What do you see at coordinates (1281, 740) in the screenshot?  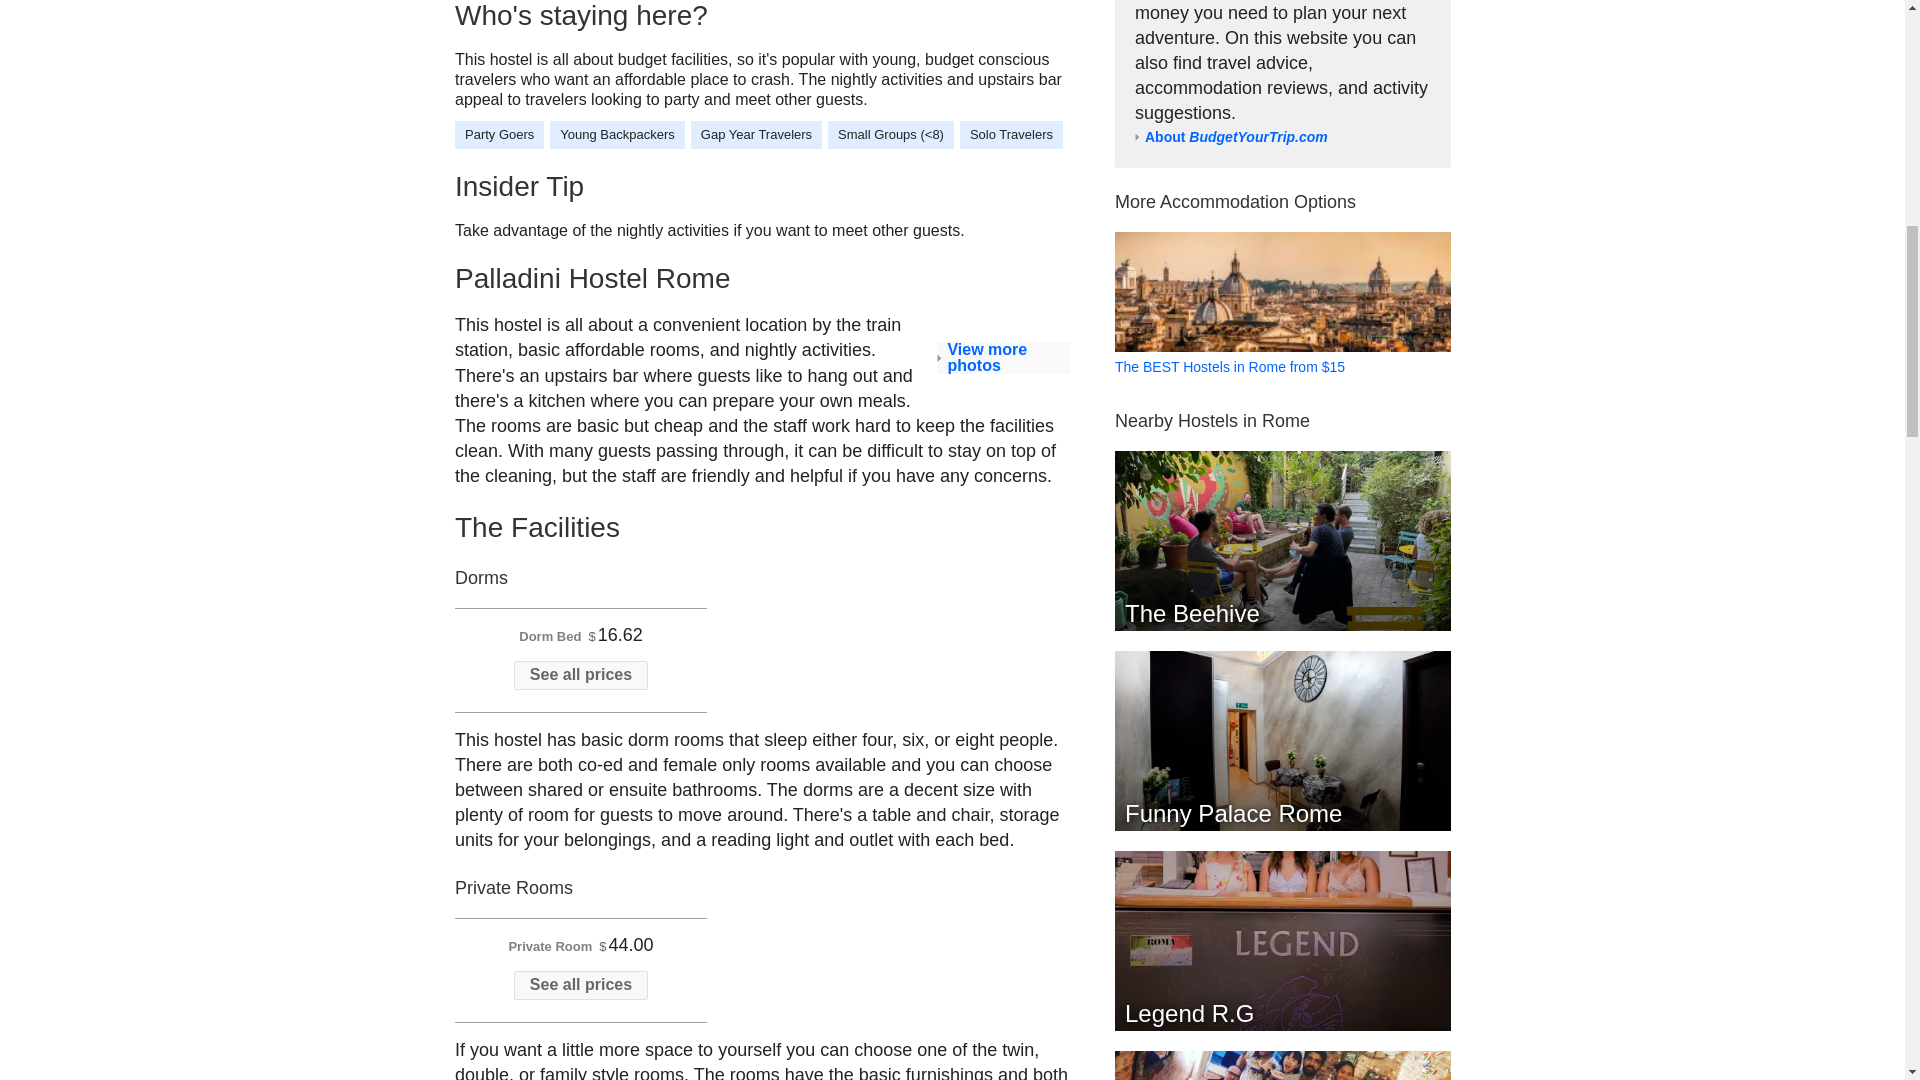 I see `Funny Palace Rome` at bounding box center [1281, 740].